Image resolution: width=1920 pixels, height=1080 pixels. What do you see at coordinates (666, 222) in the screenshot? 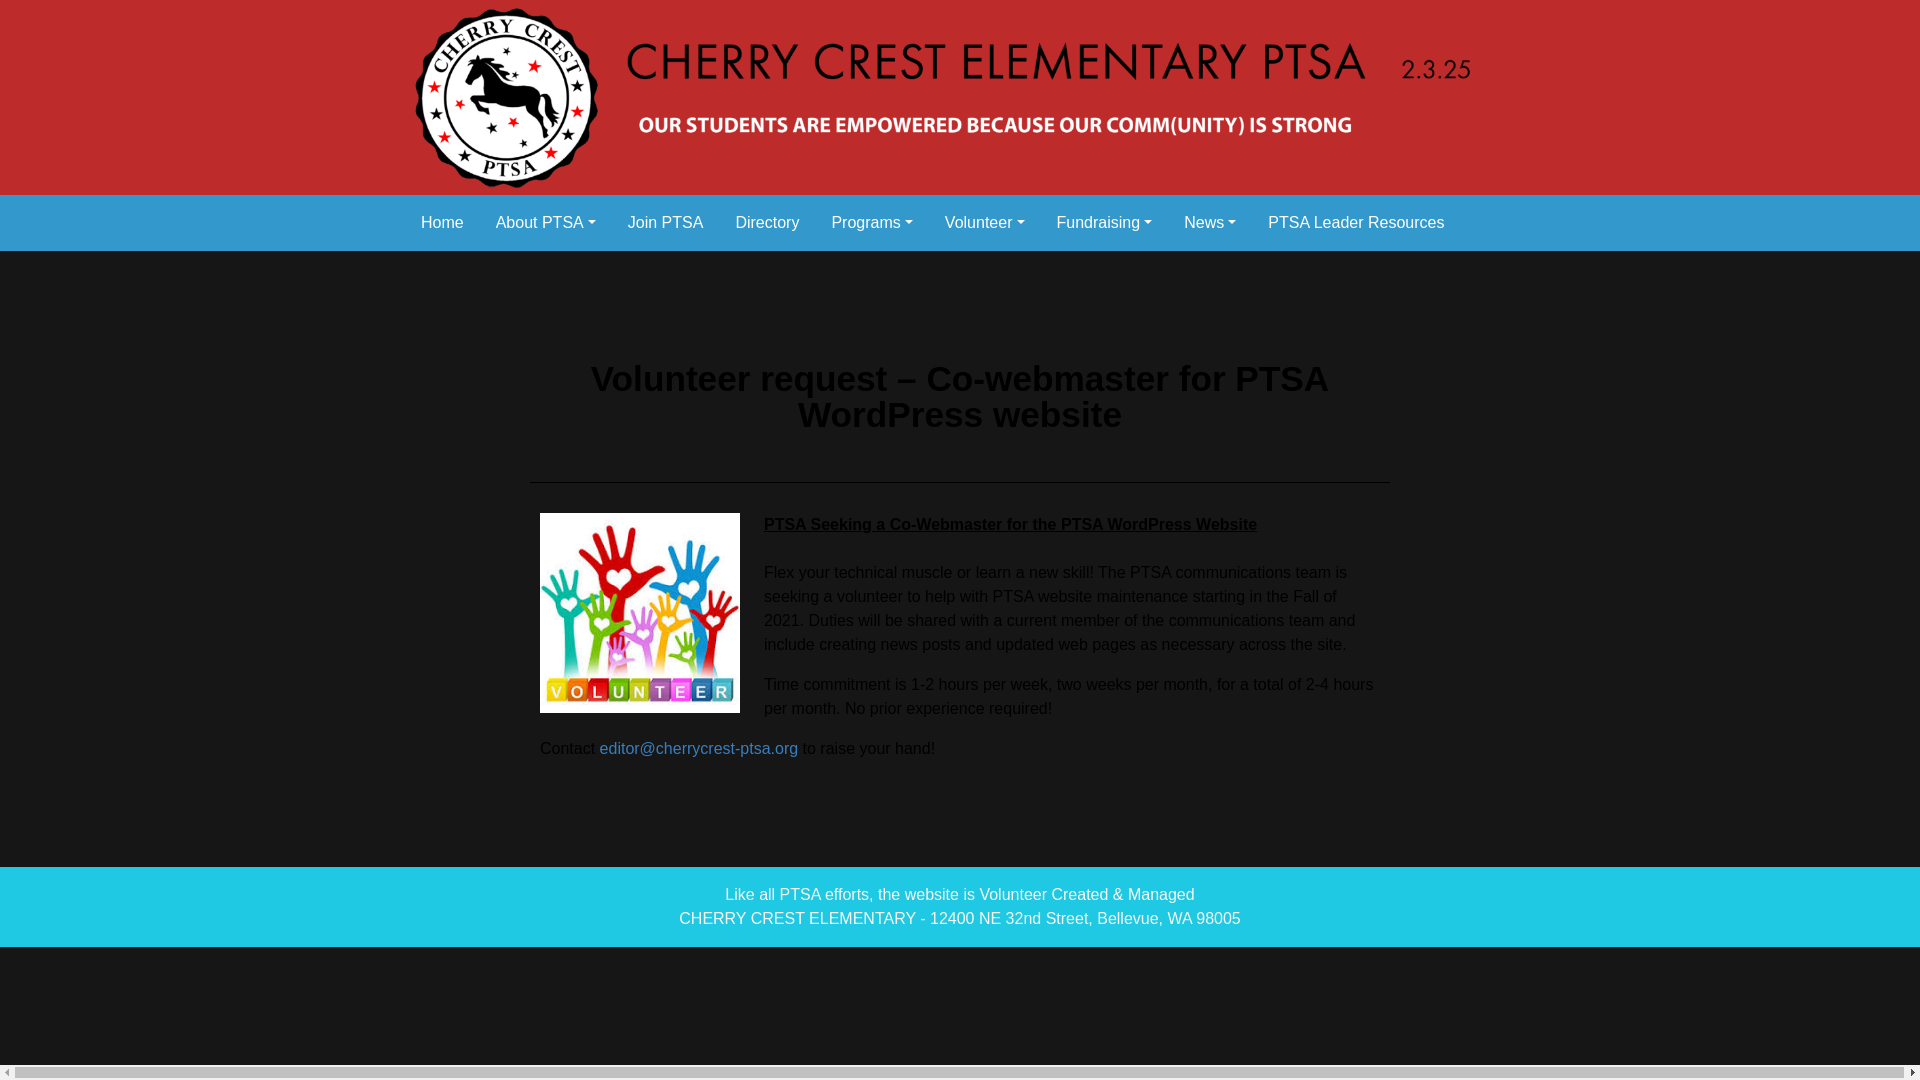
I see `Join PTSA` at bounding box center [666, 222].